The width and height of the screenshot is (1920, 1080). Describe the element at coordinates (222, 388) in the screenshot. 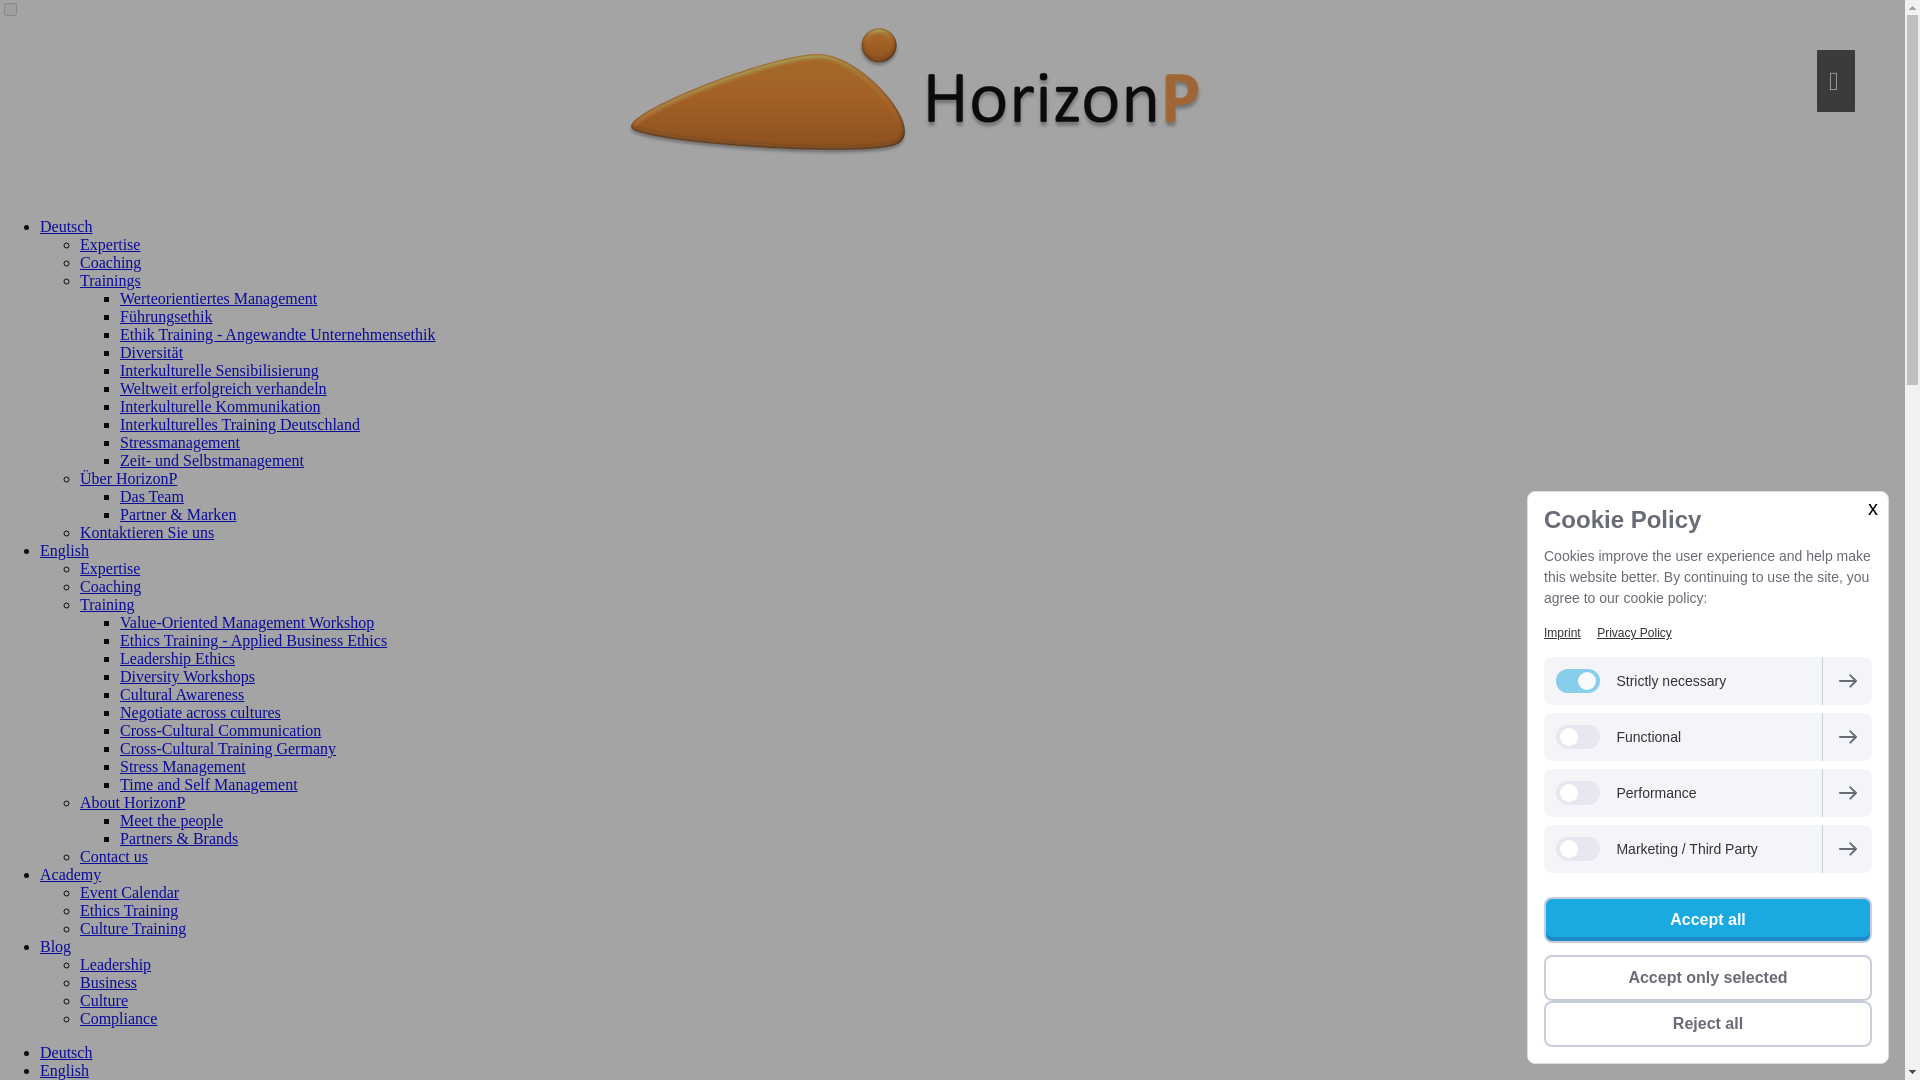

I see `Weltweit erfolgreich verhandeln` at that location.